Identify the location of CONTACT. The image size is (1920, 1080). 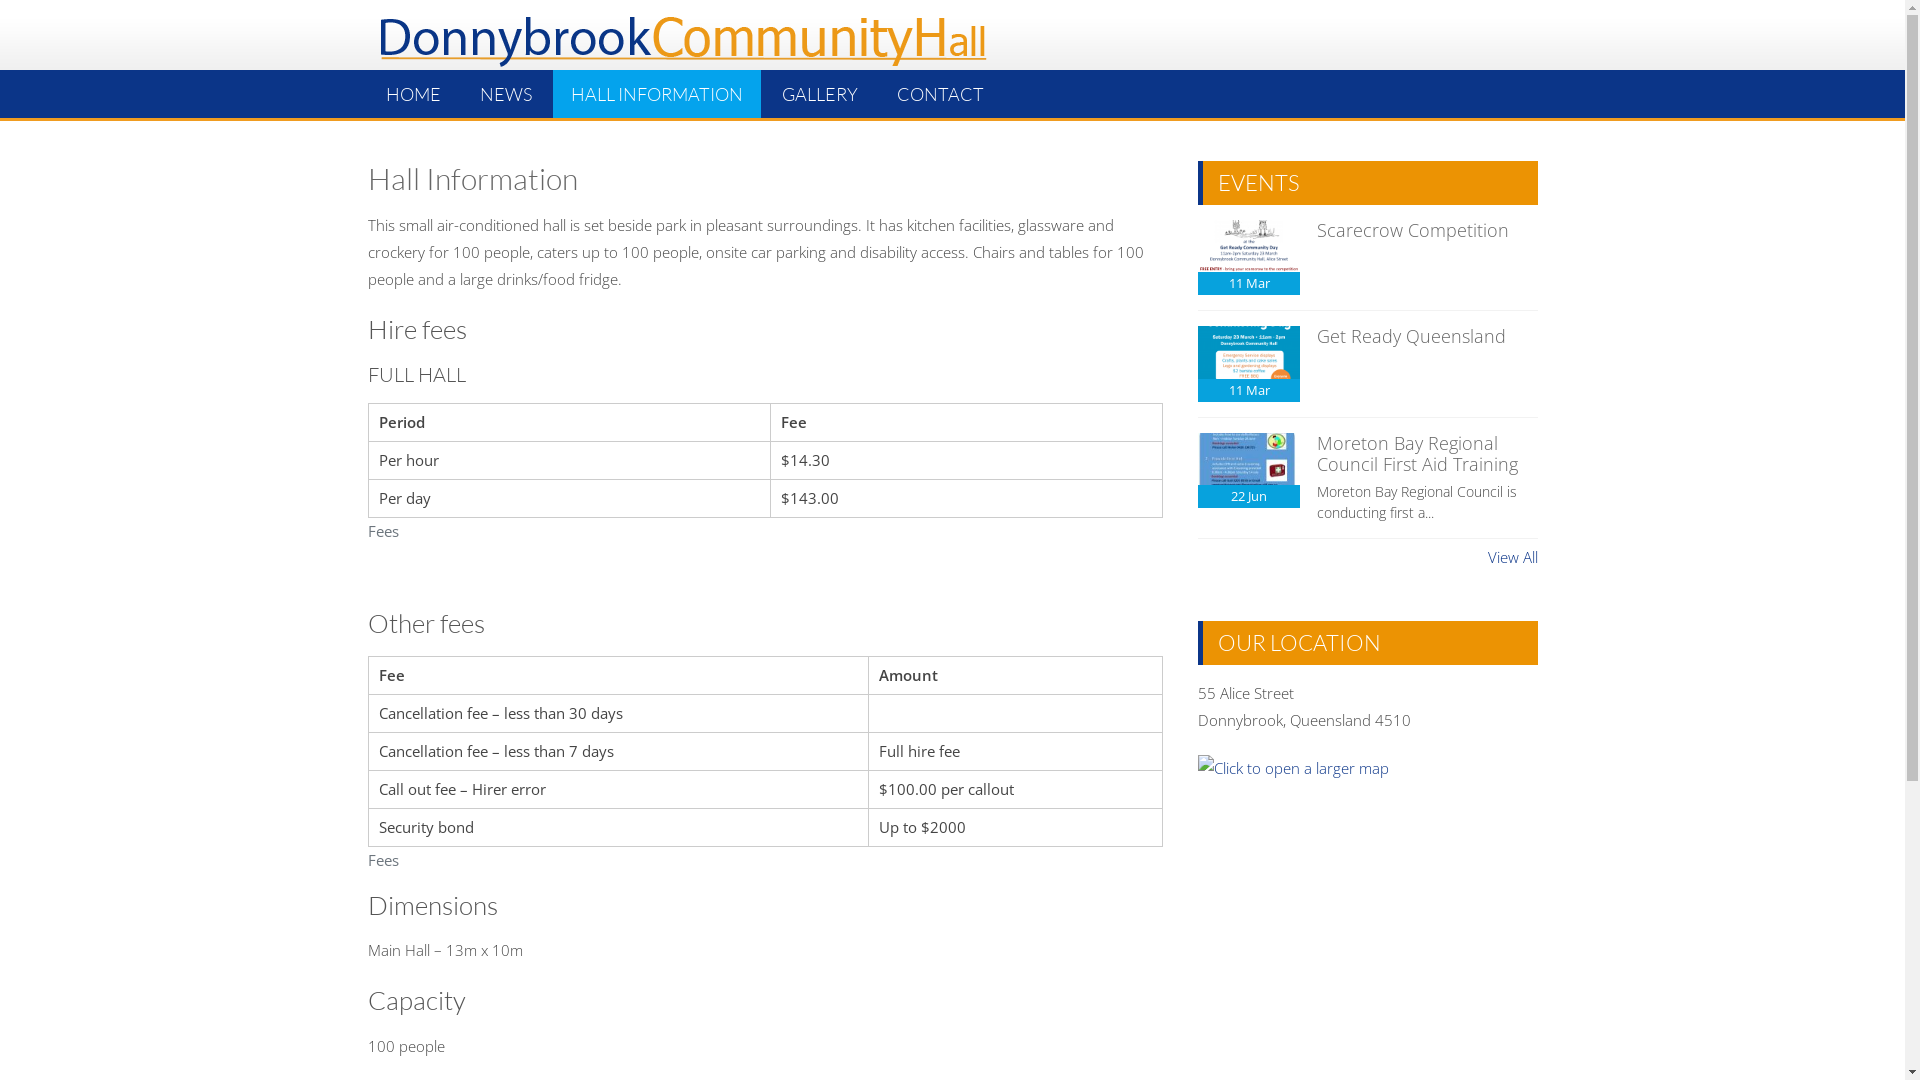
(940, 94).